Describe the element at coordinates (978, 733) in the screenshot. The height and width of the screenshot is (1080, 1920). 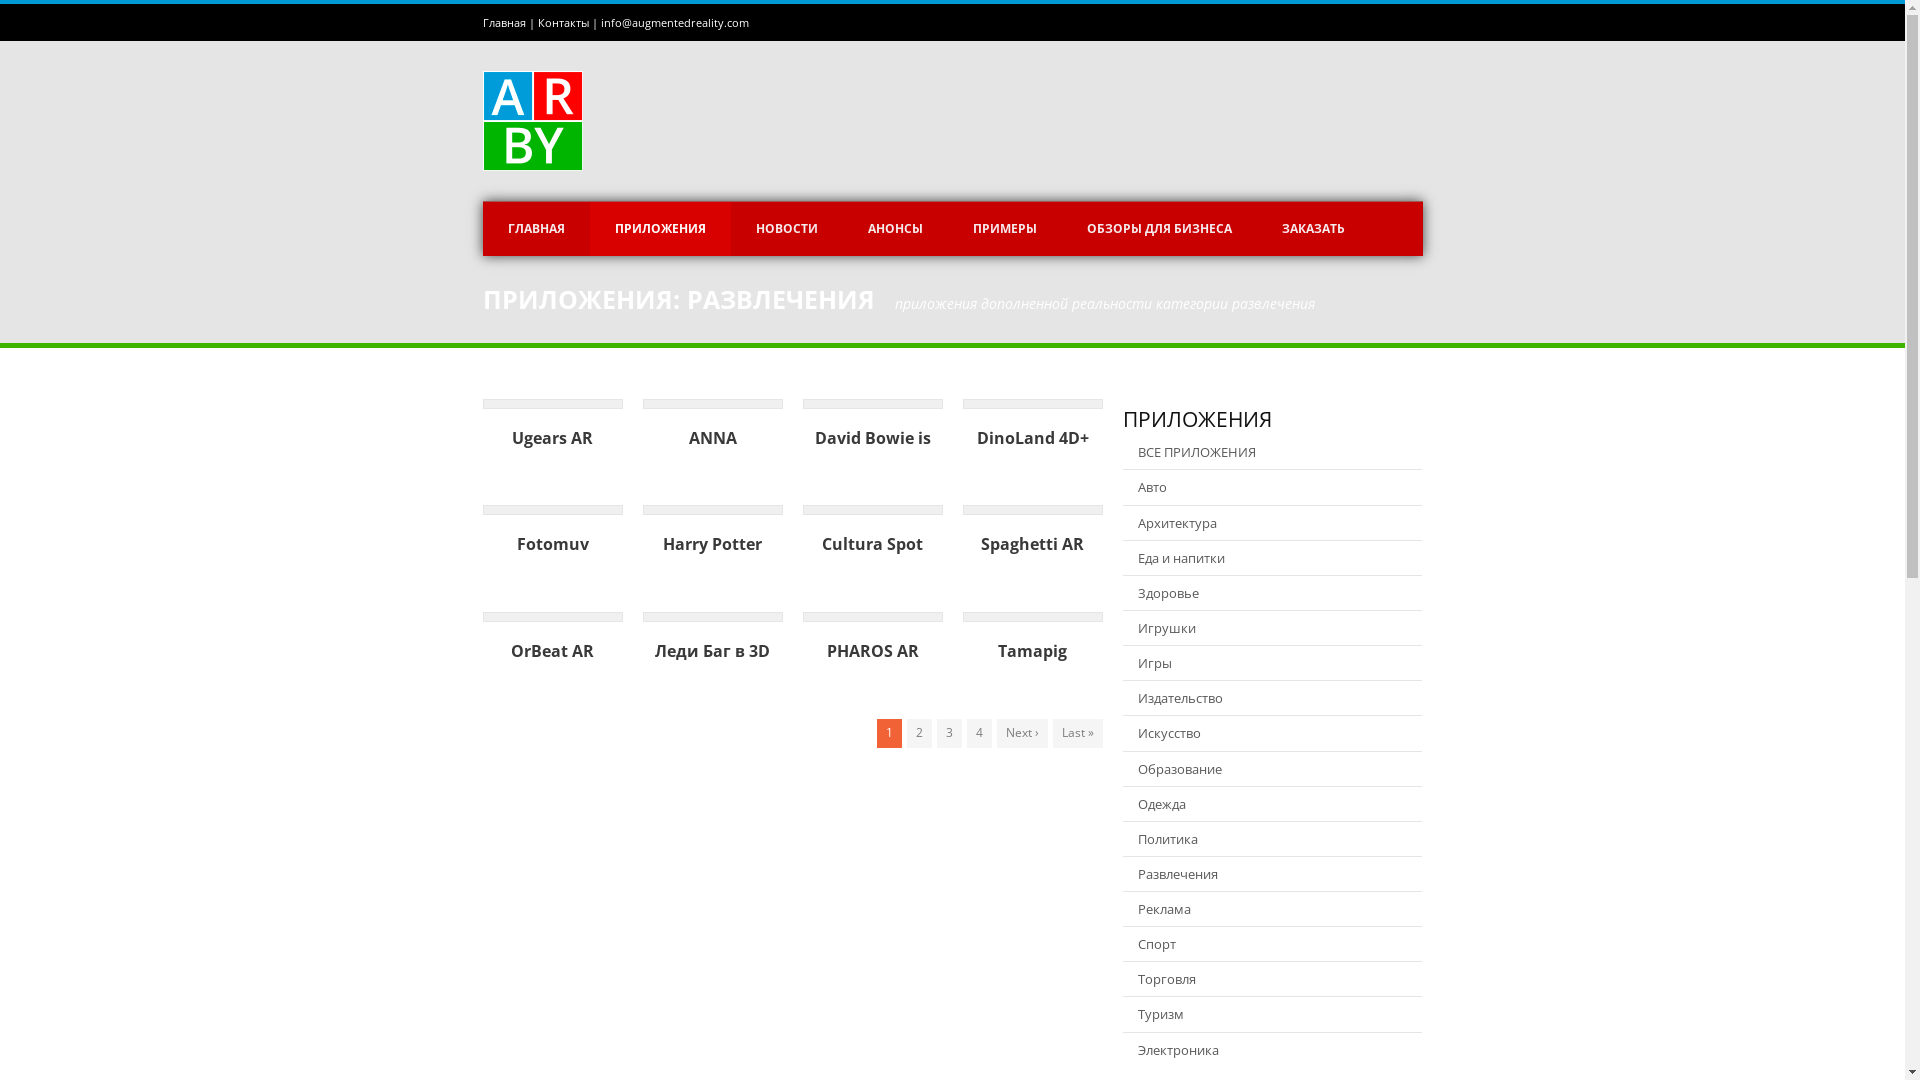
I see `4` at that location.